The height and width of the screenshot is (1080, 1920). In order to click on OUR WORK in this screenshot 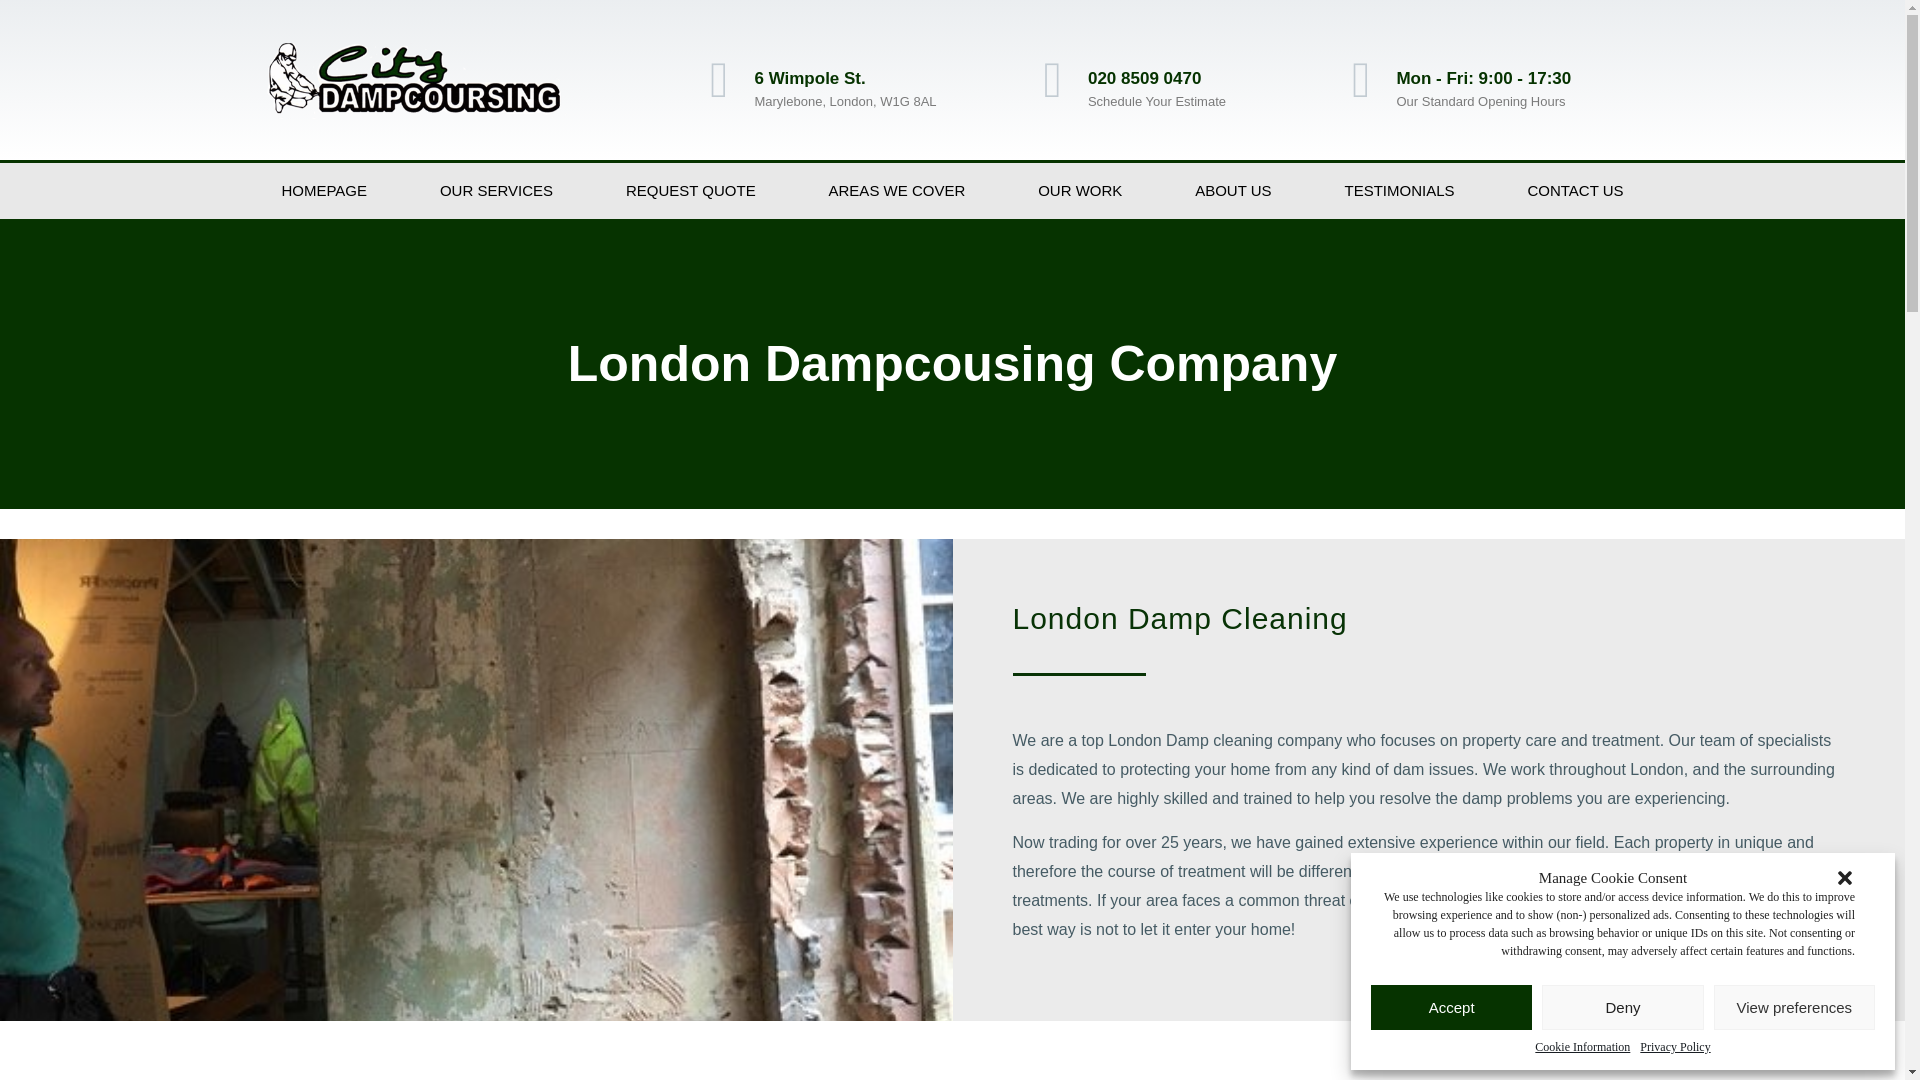, I will do `click(1080, 191)`.